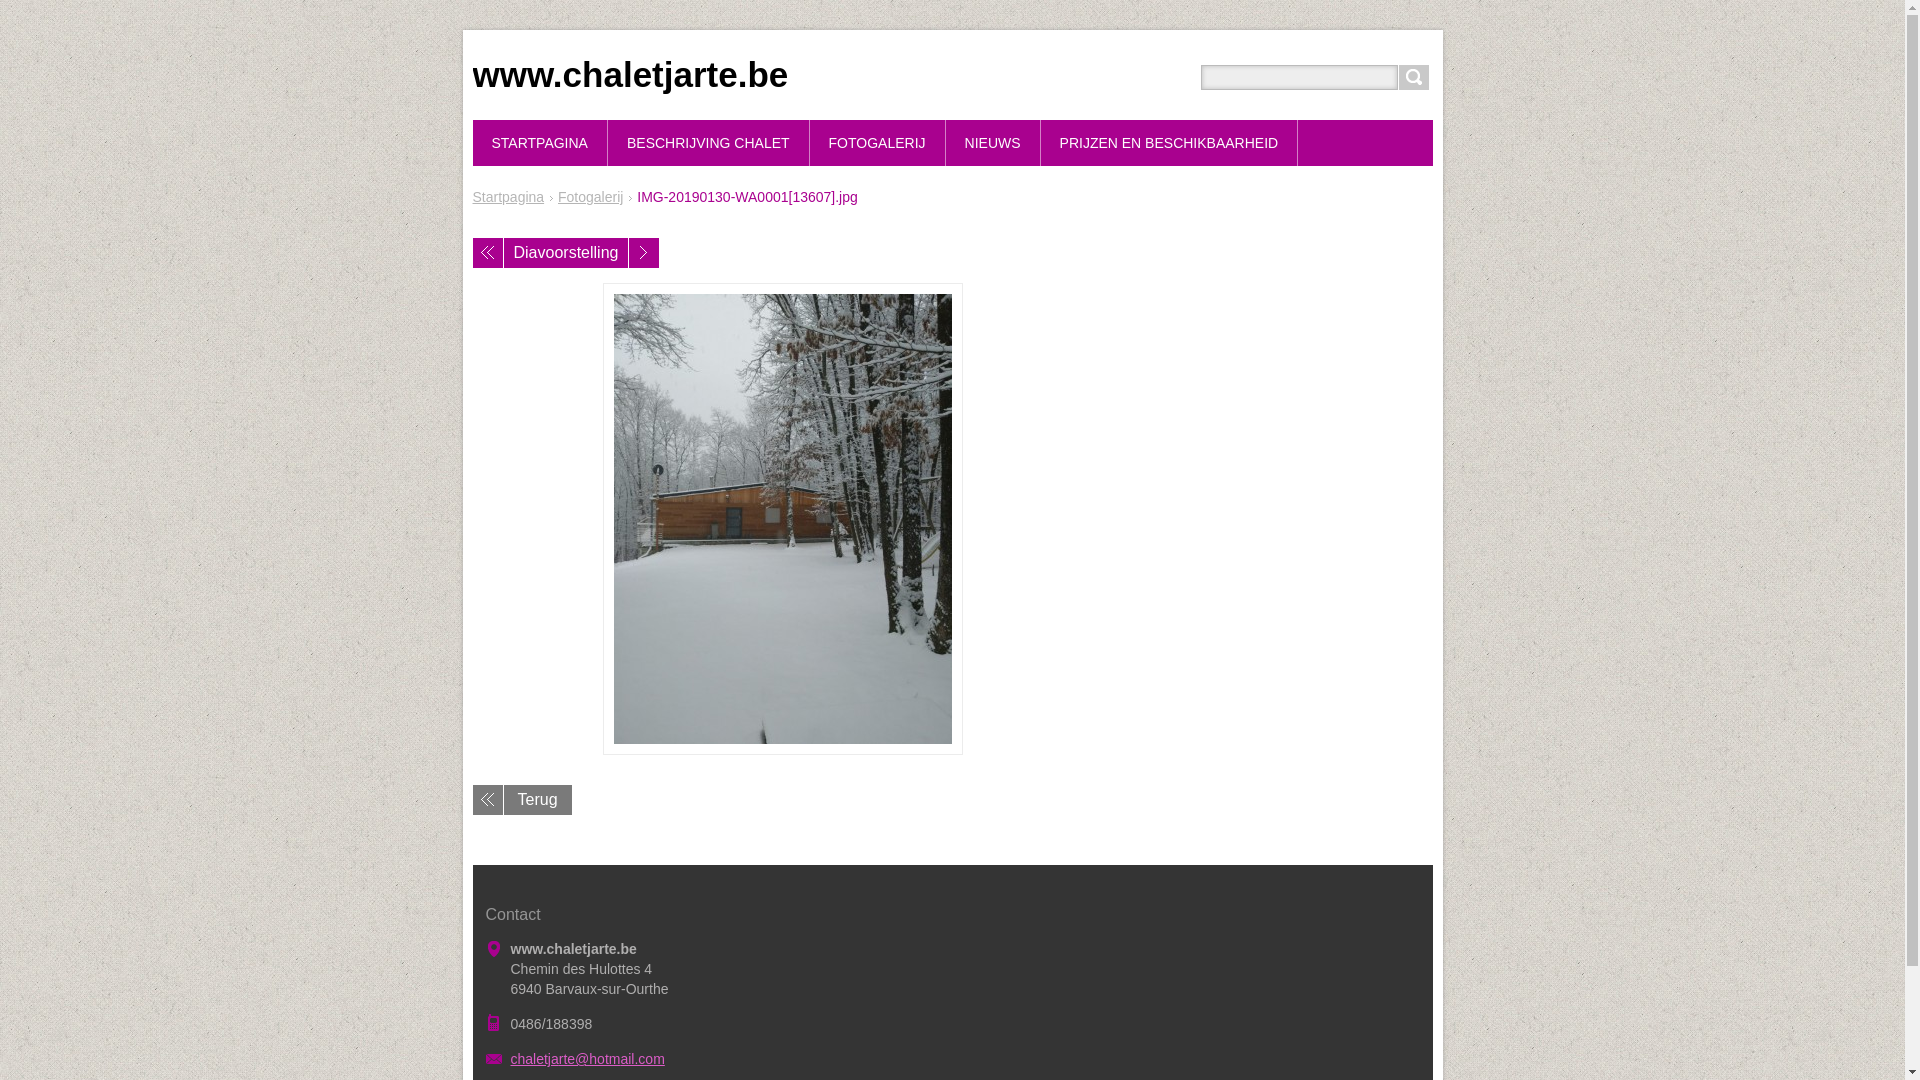  I want to click on STARTPAGINA, so click(540, 143).